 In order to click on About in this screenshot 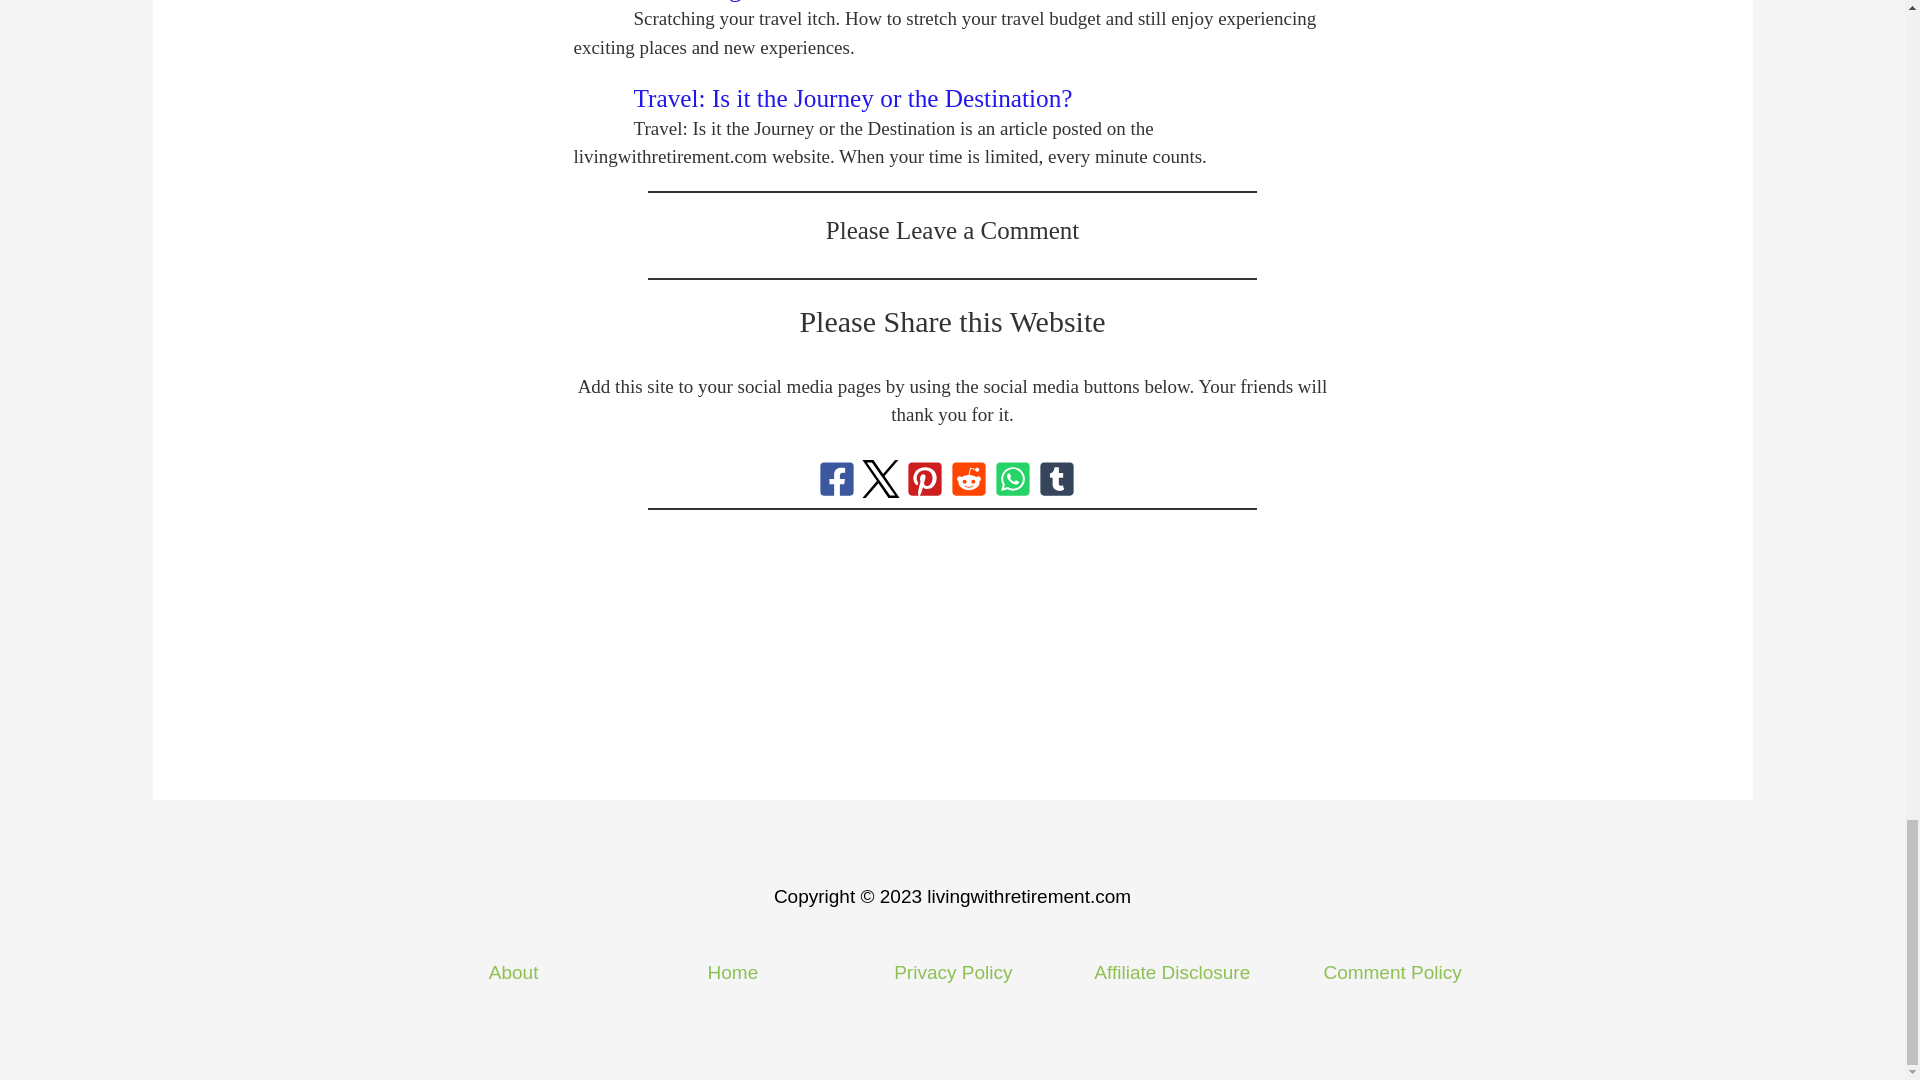, I will do `click(514, 972)`.